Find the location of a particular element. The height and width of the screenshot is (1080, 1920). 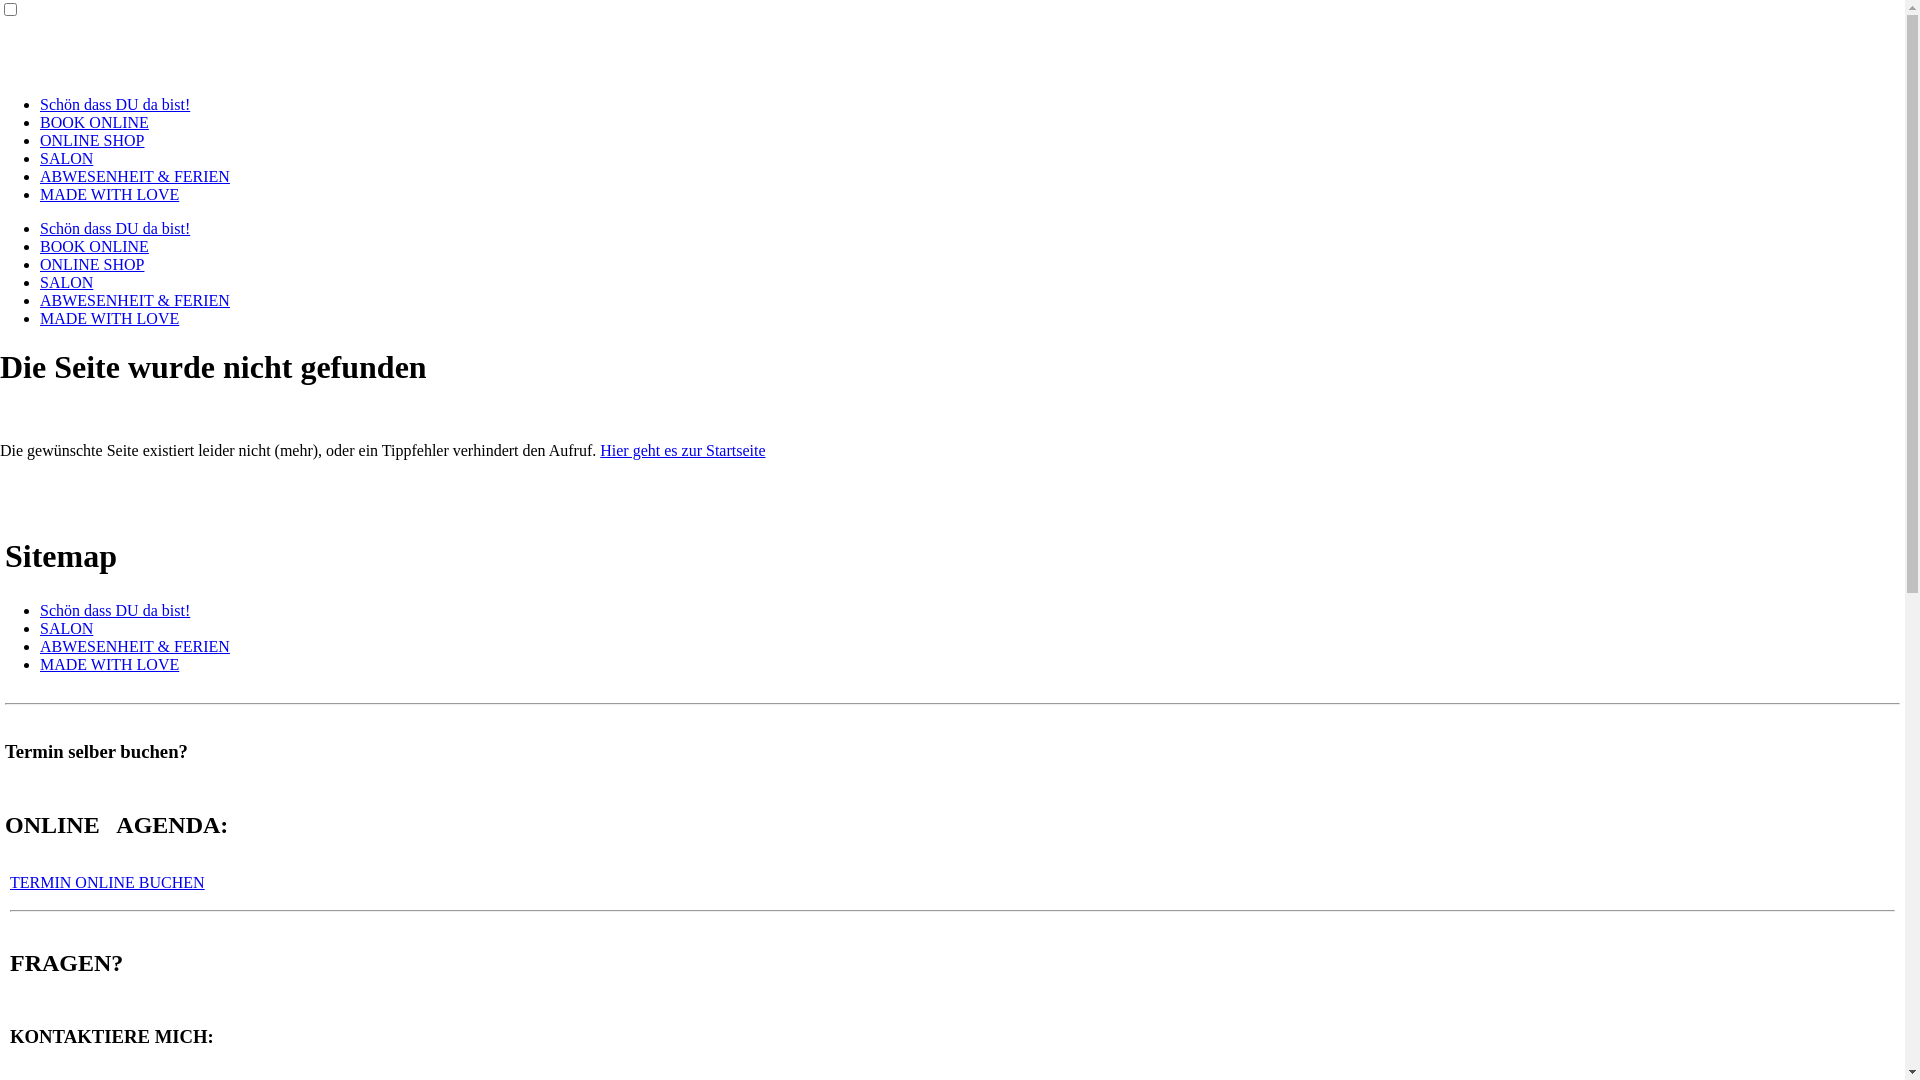

ABWESENHEIT & FERIEN is located at coordinates (135, 176).